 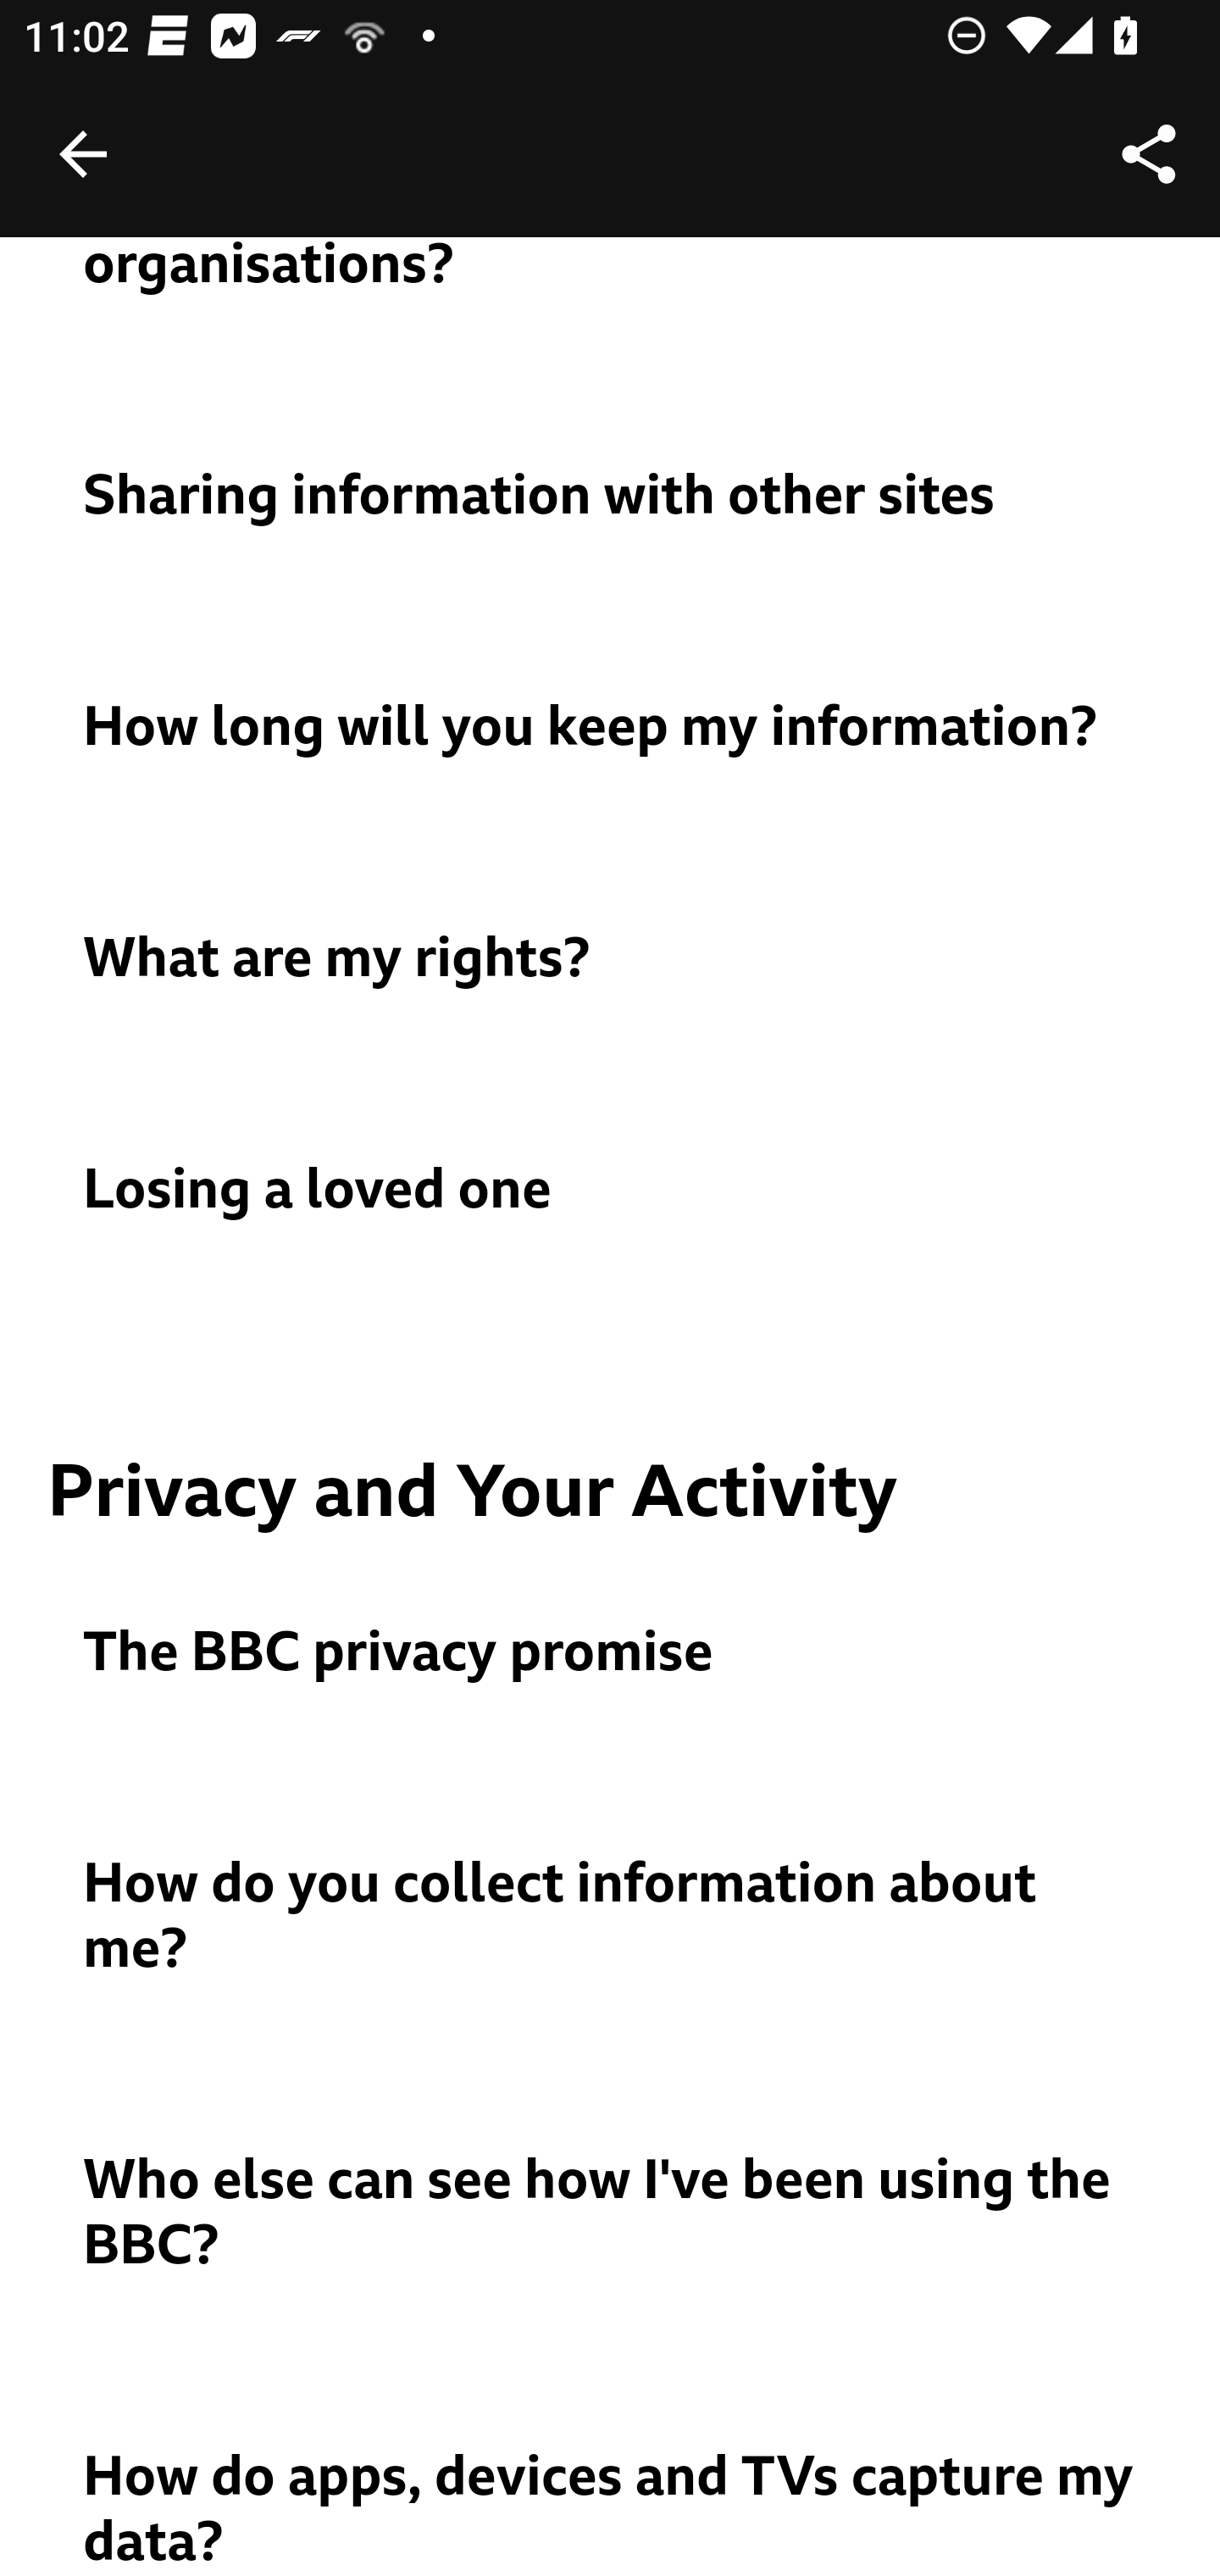 I want to click on Share, so click(x=1149, y=154).